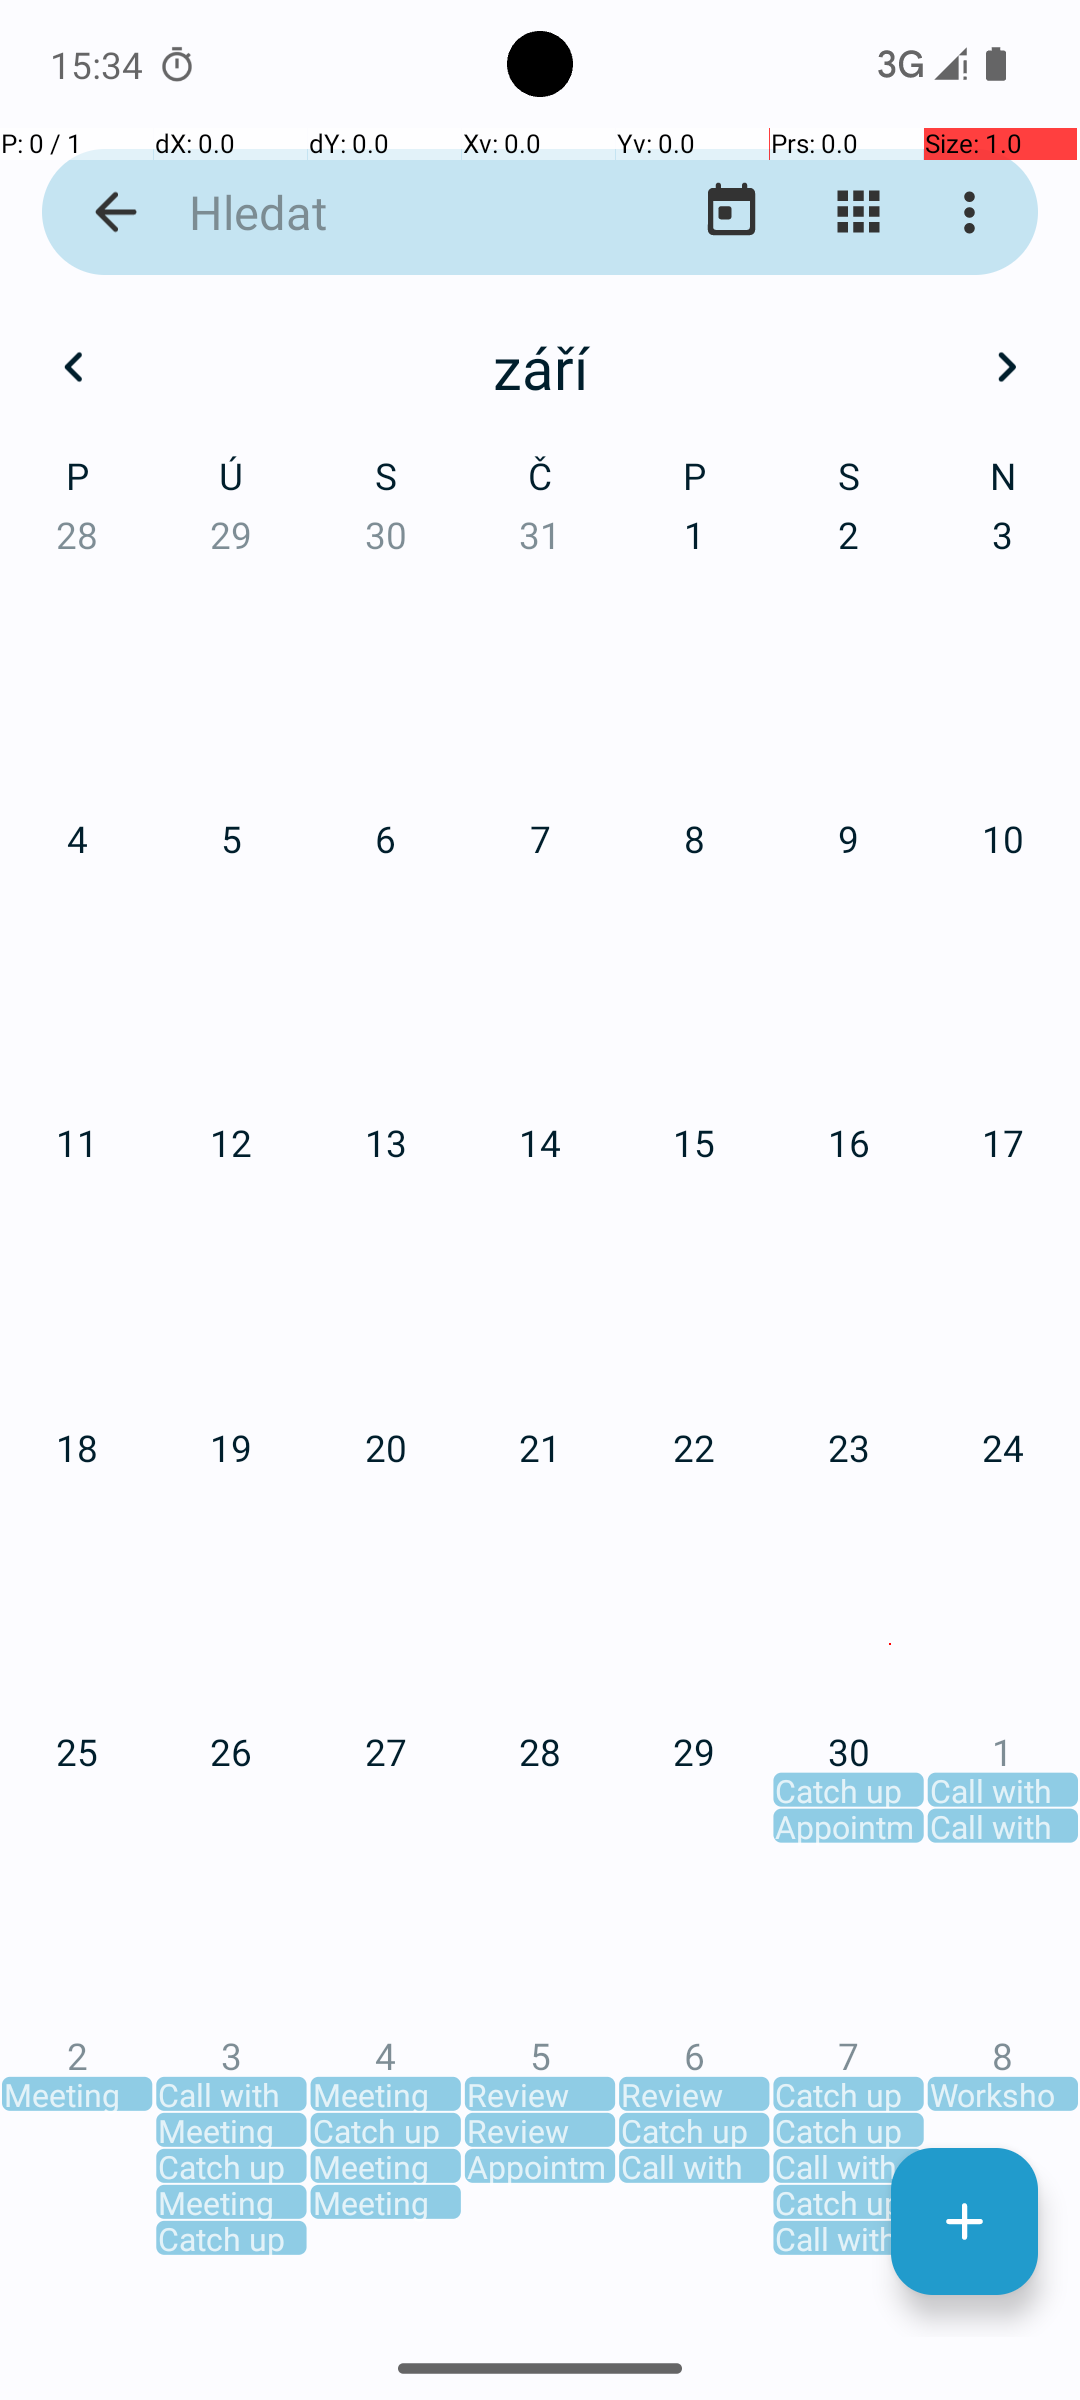  I want to click on září, so click(540, 367).